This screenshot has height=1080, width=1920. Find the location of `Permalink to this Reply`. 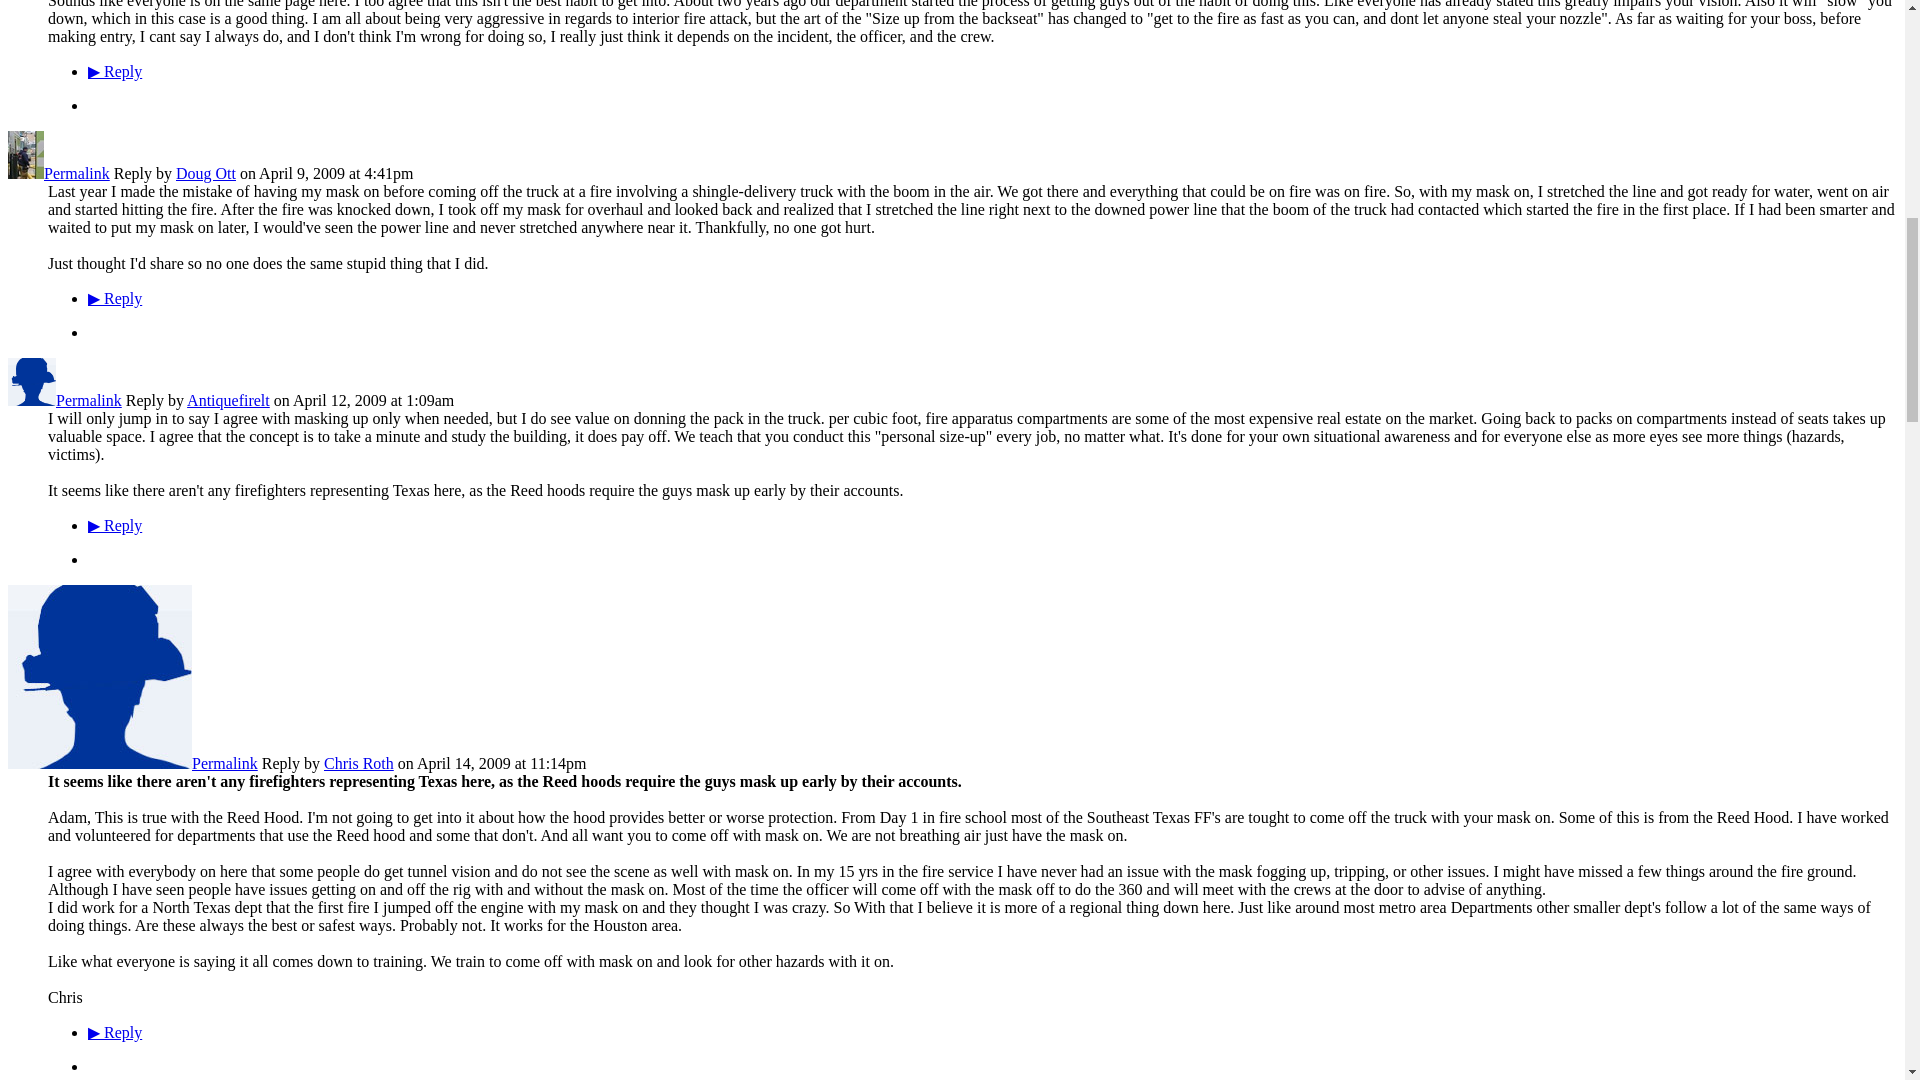

Permalink to this Reply is located at coordinates (76, 174).